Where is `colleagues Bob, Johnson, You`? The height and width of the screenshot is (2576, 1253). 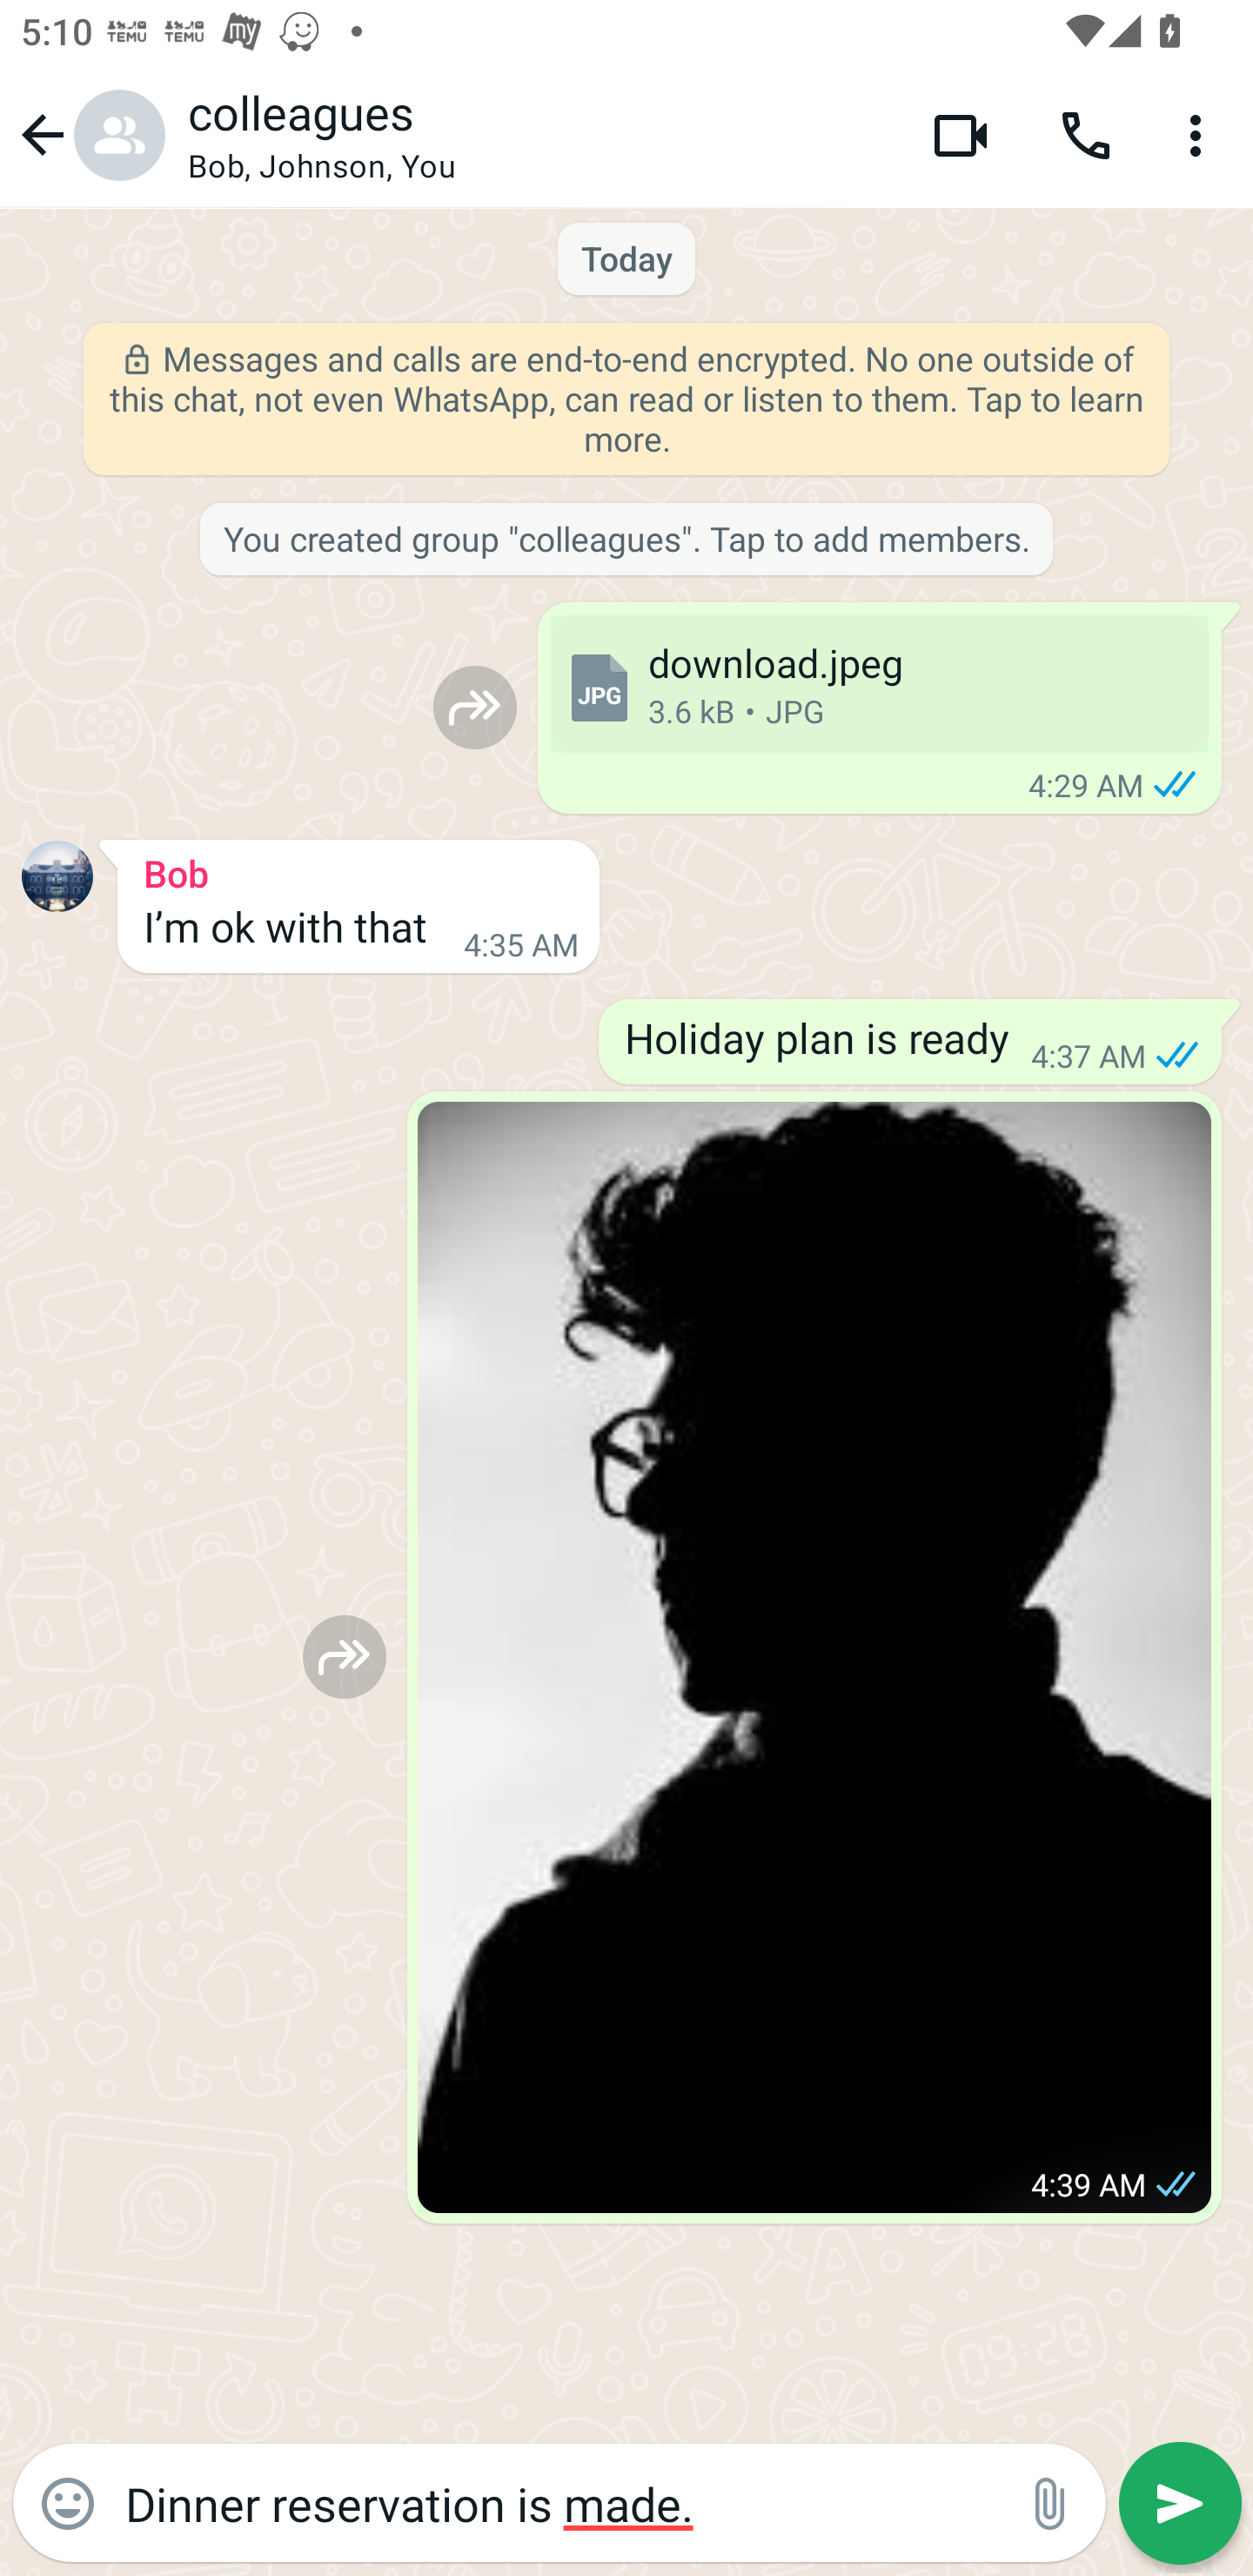
colleagues Bob, Johnson, You is located at coordinates (538, 135).